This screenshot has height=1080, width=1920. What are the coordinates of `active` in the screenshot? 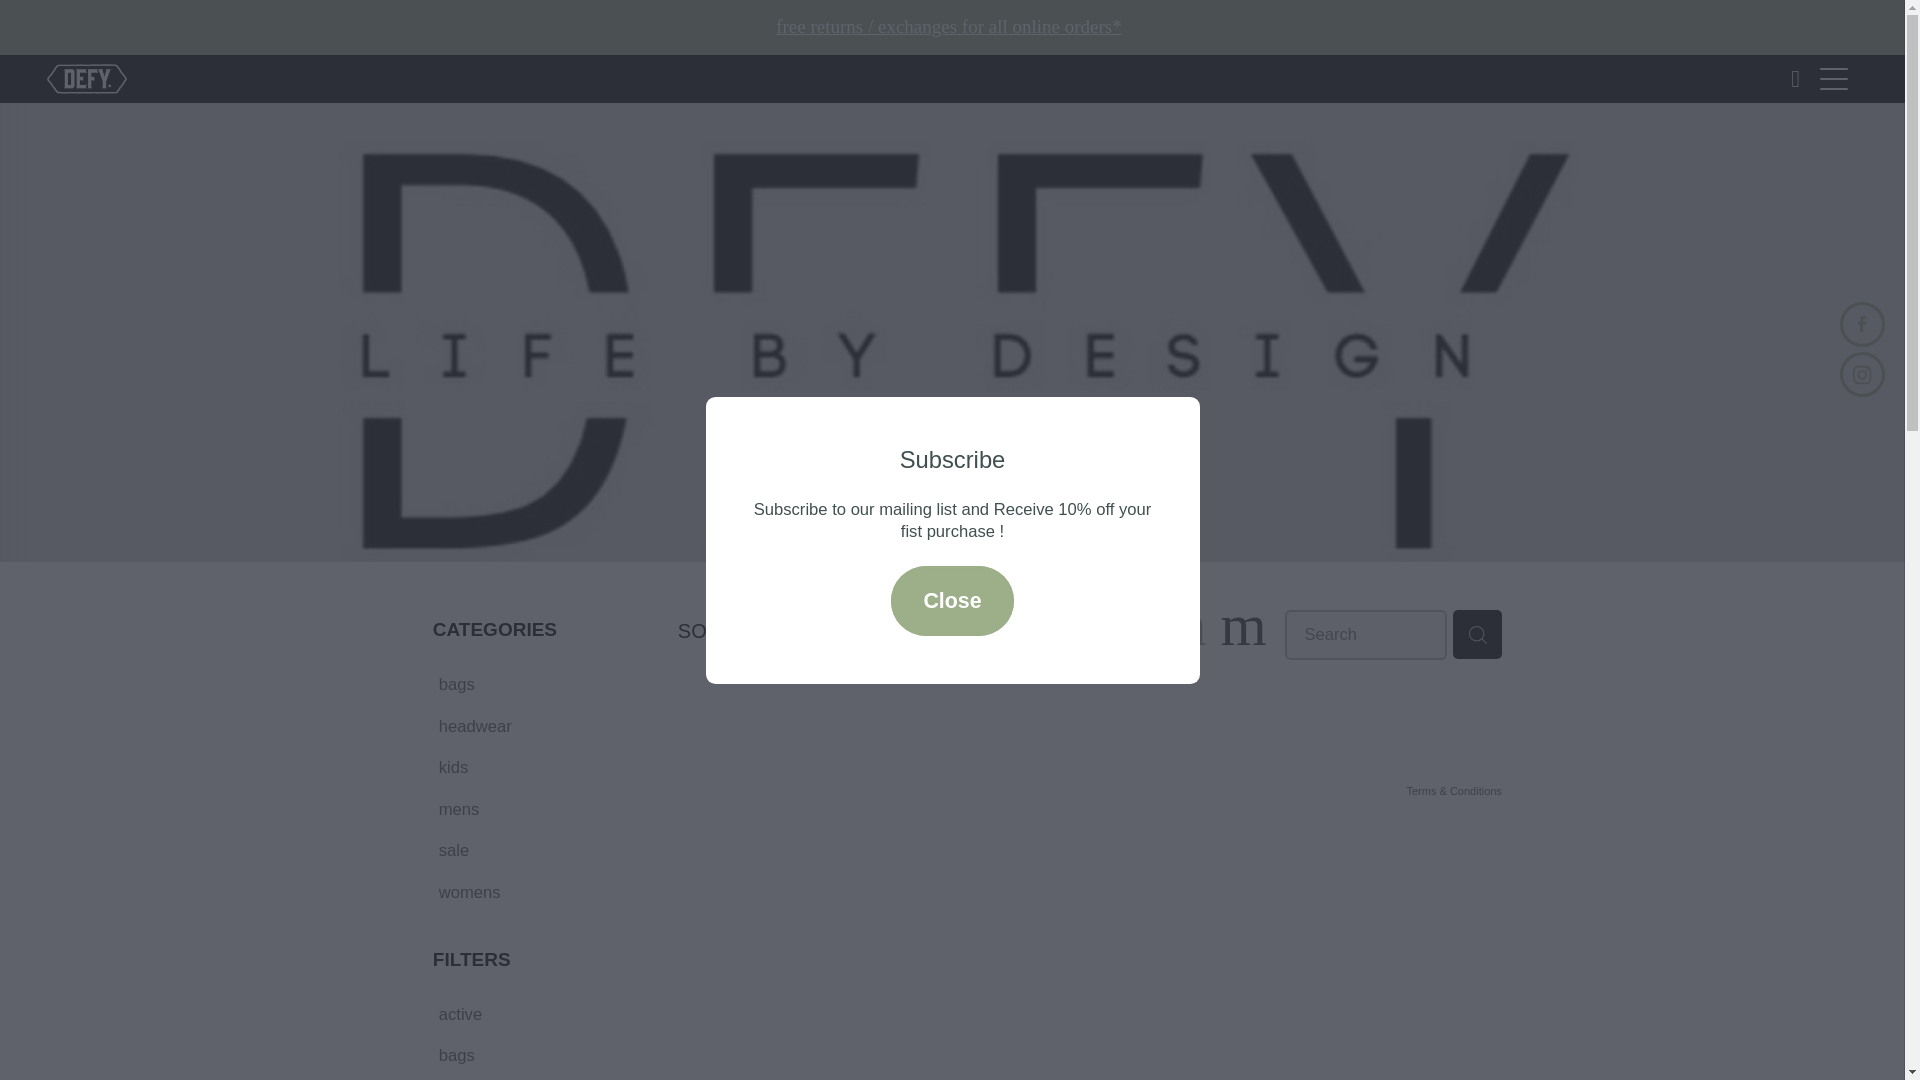 It's located at (543, 1013).